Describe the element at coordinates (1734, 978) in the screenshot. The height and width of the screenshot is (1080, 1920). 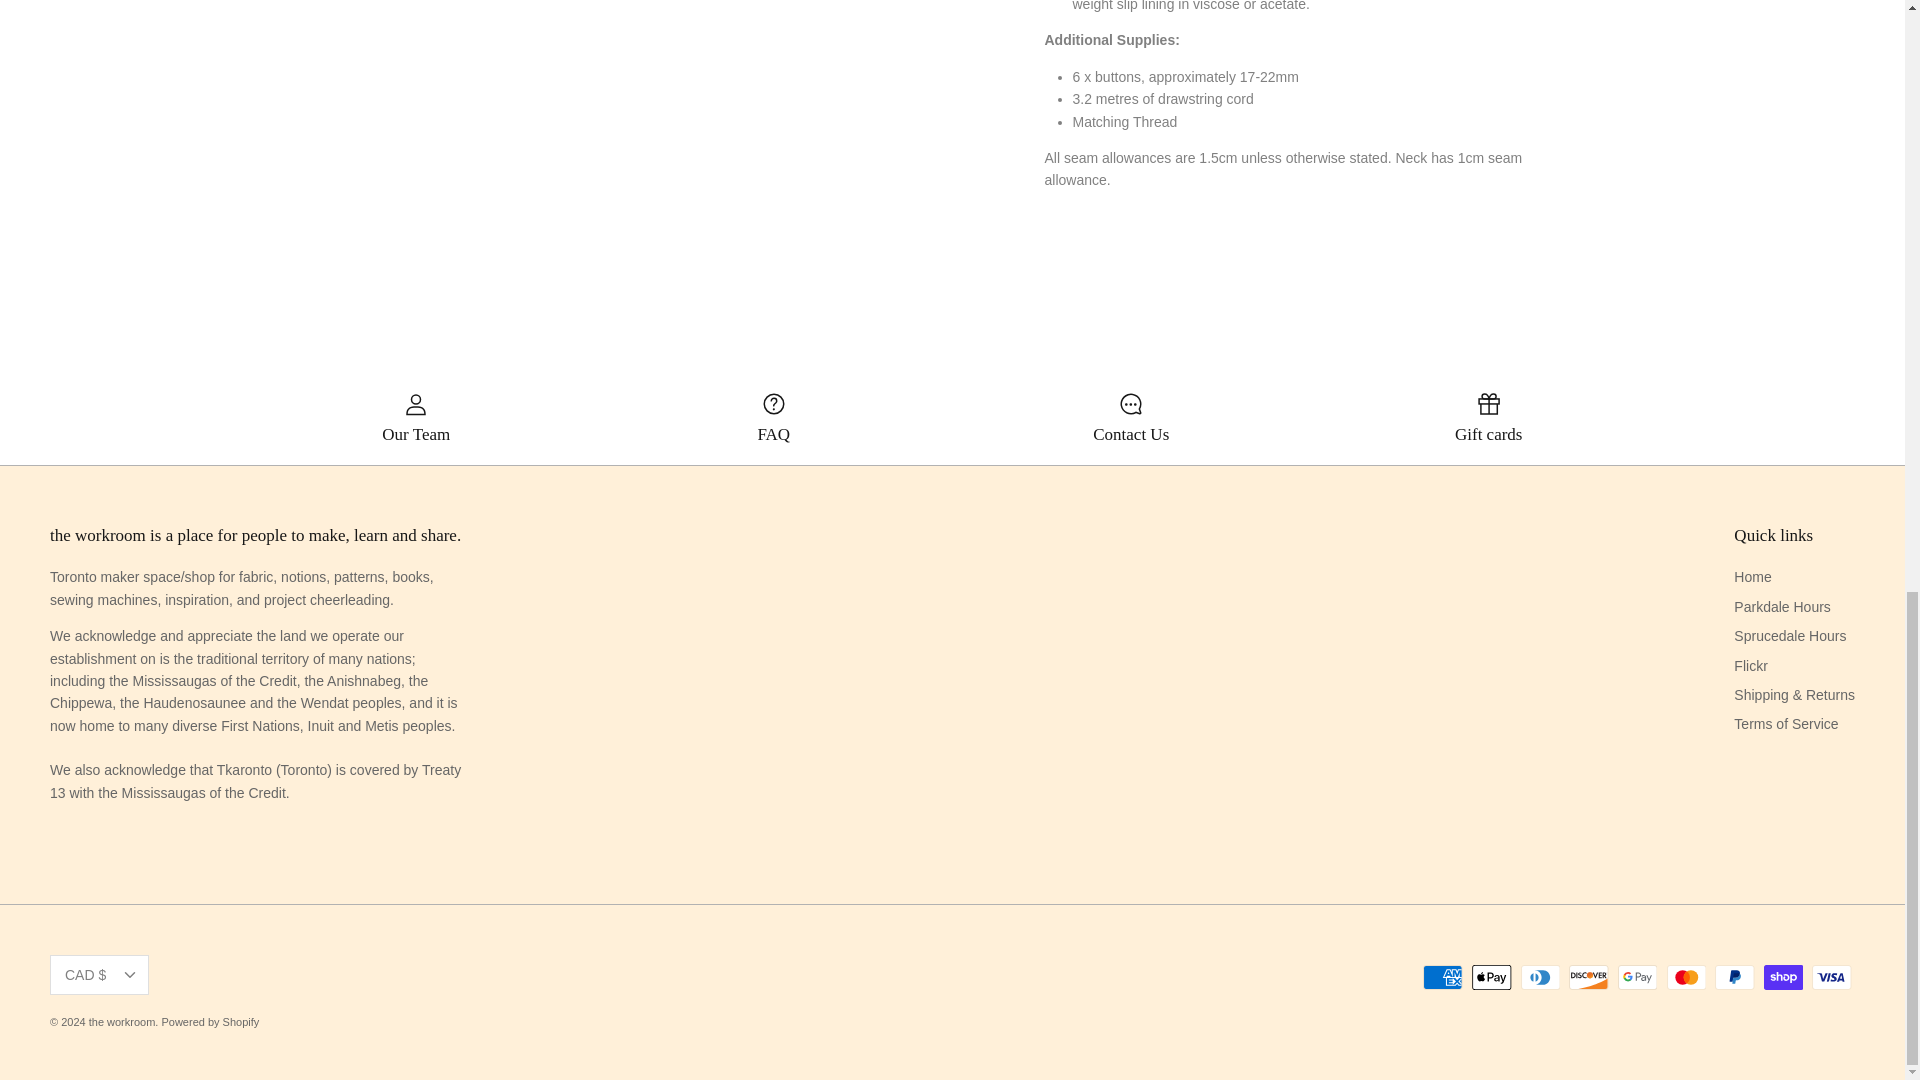
I see `PayPal` at that location.